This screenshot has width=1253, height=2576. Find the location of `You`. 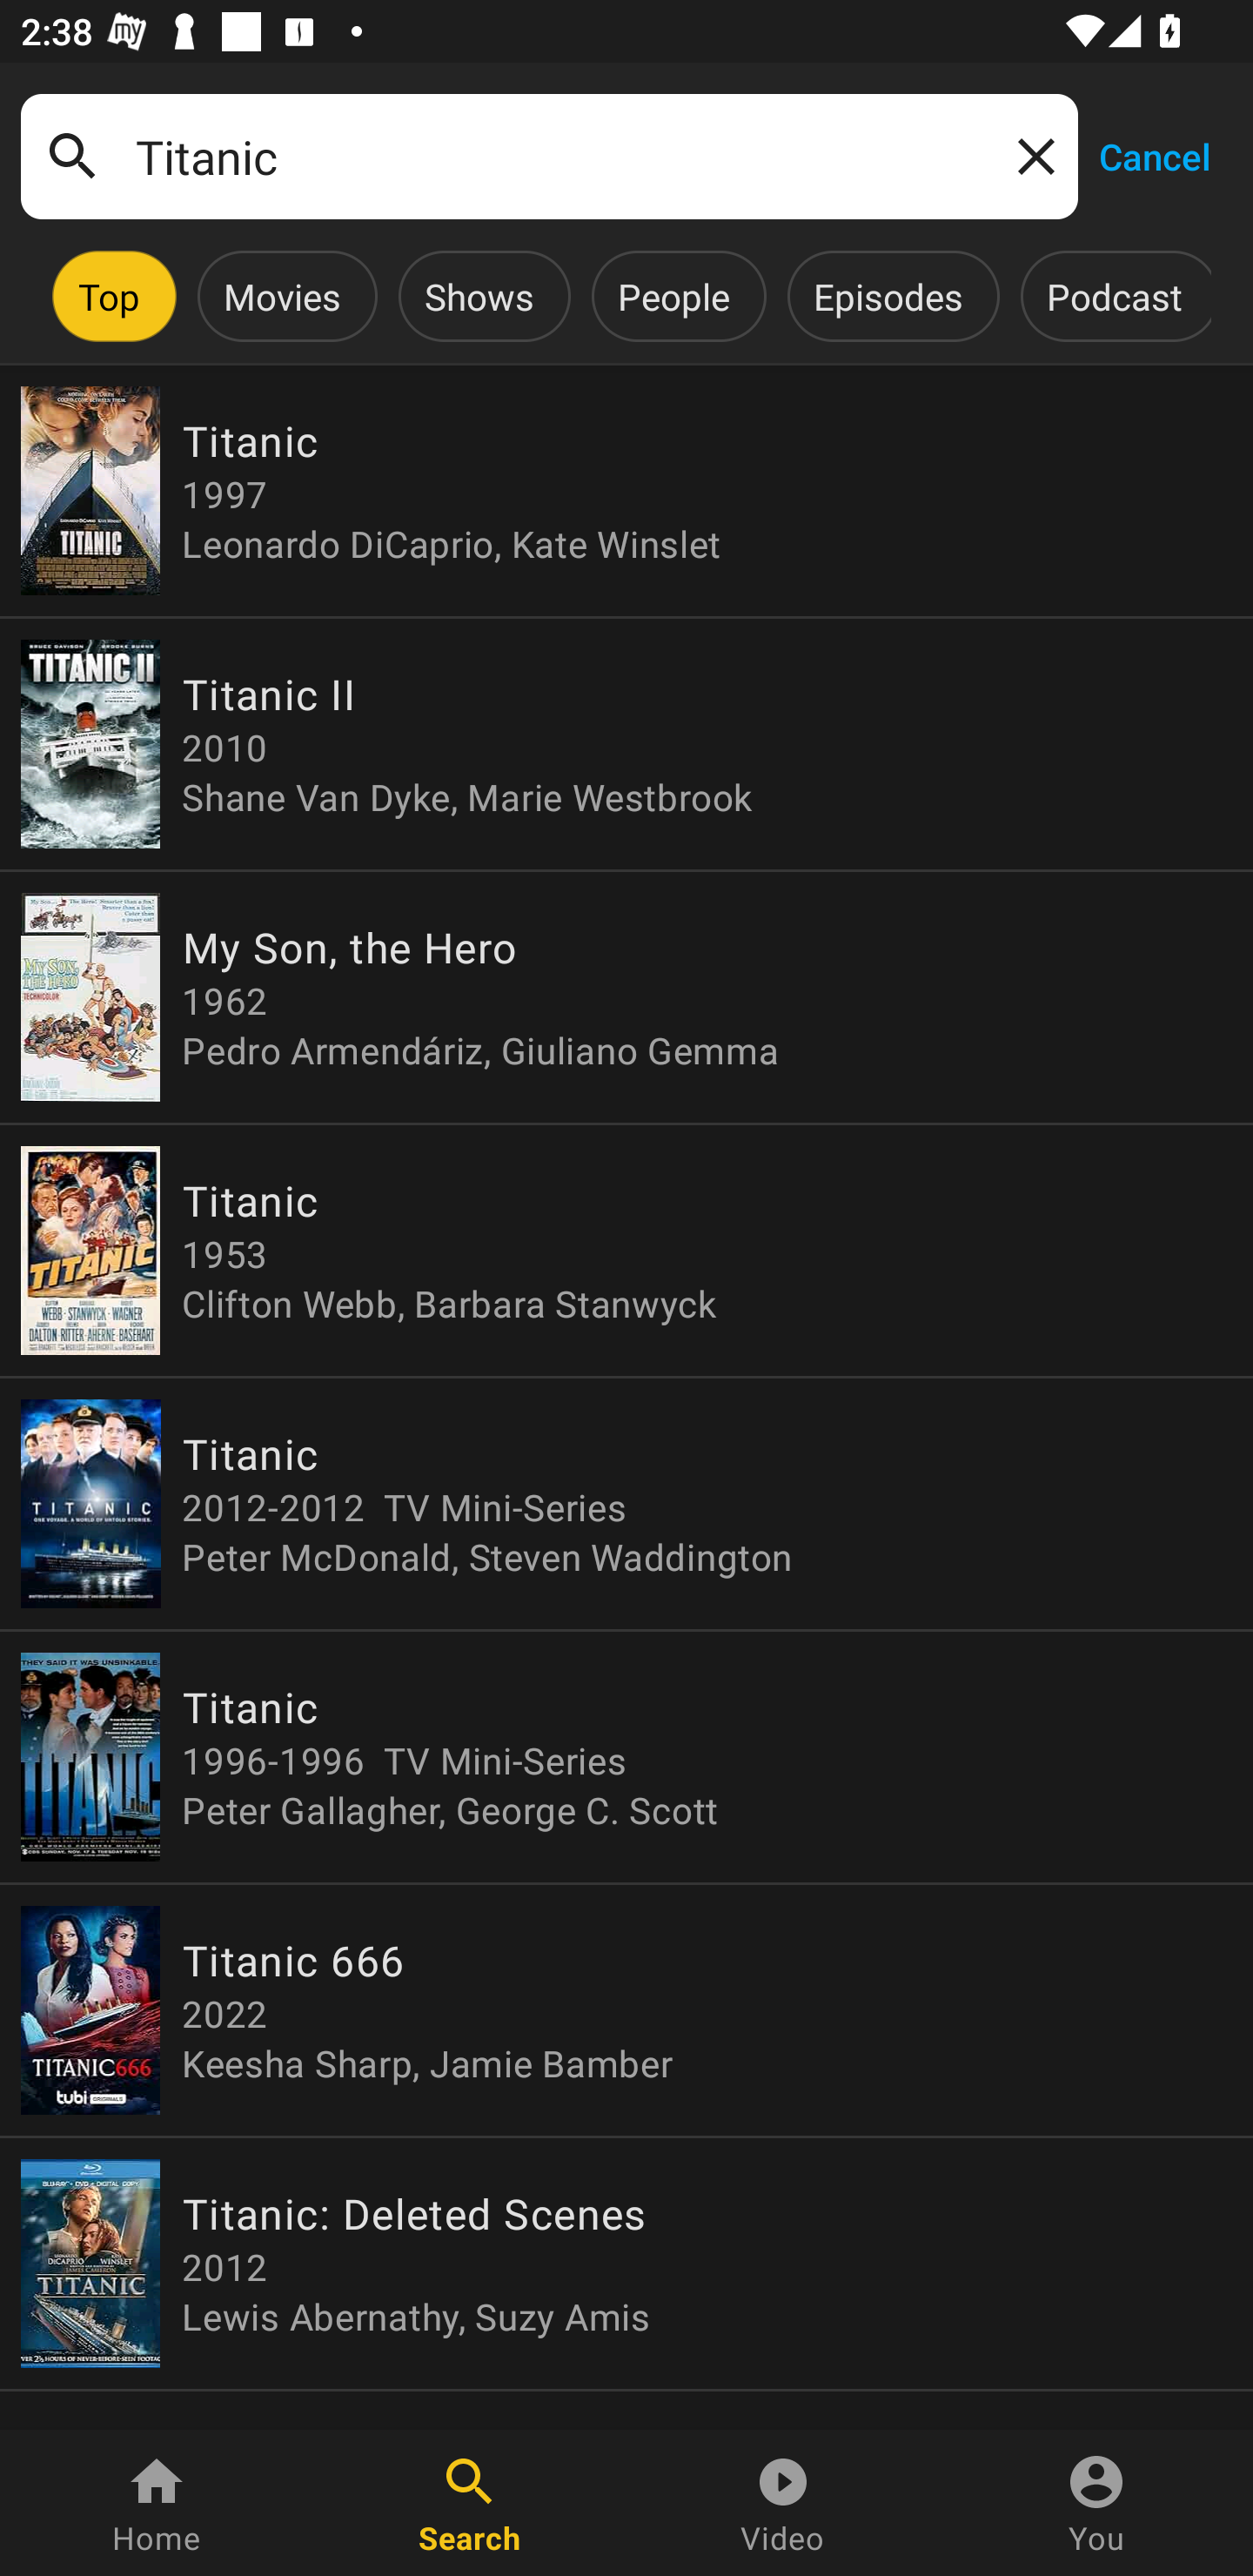

You is located at coordinates (1096, 2503).